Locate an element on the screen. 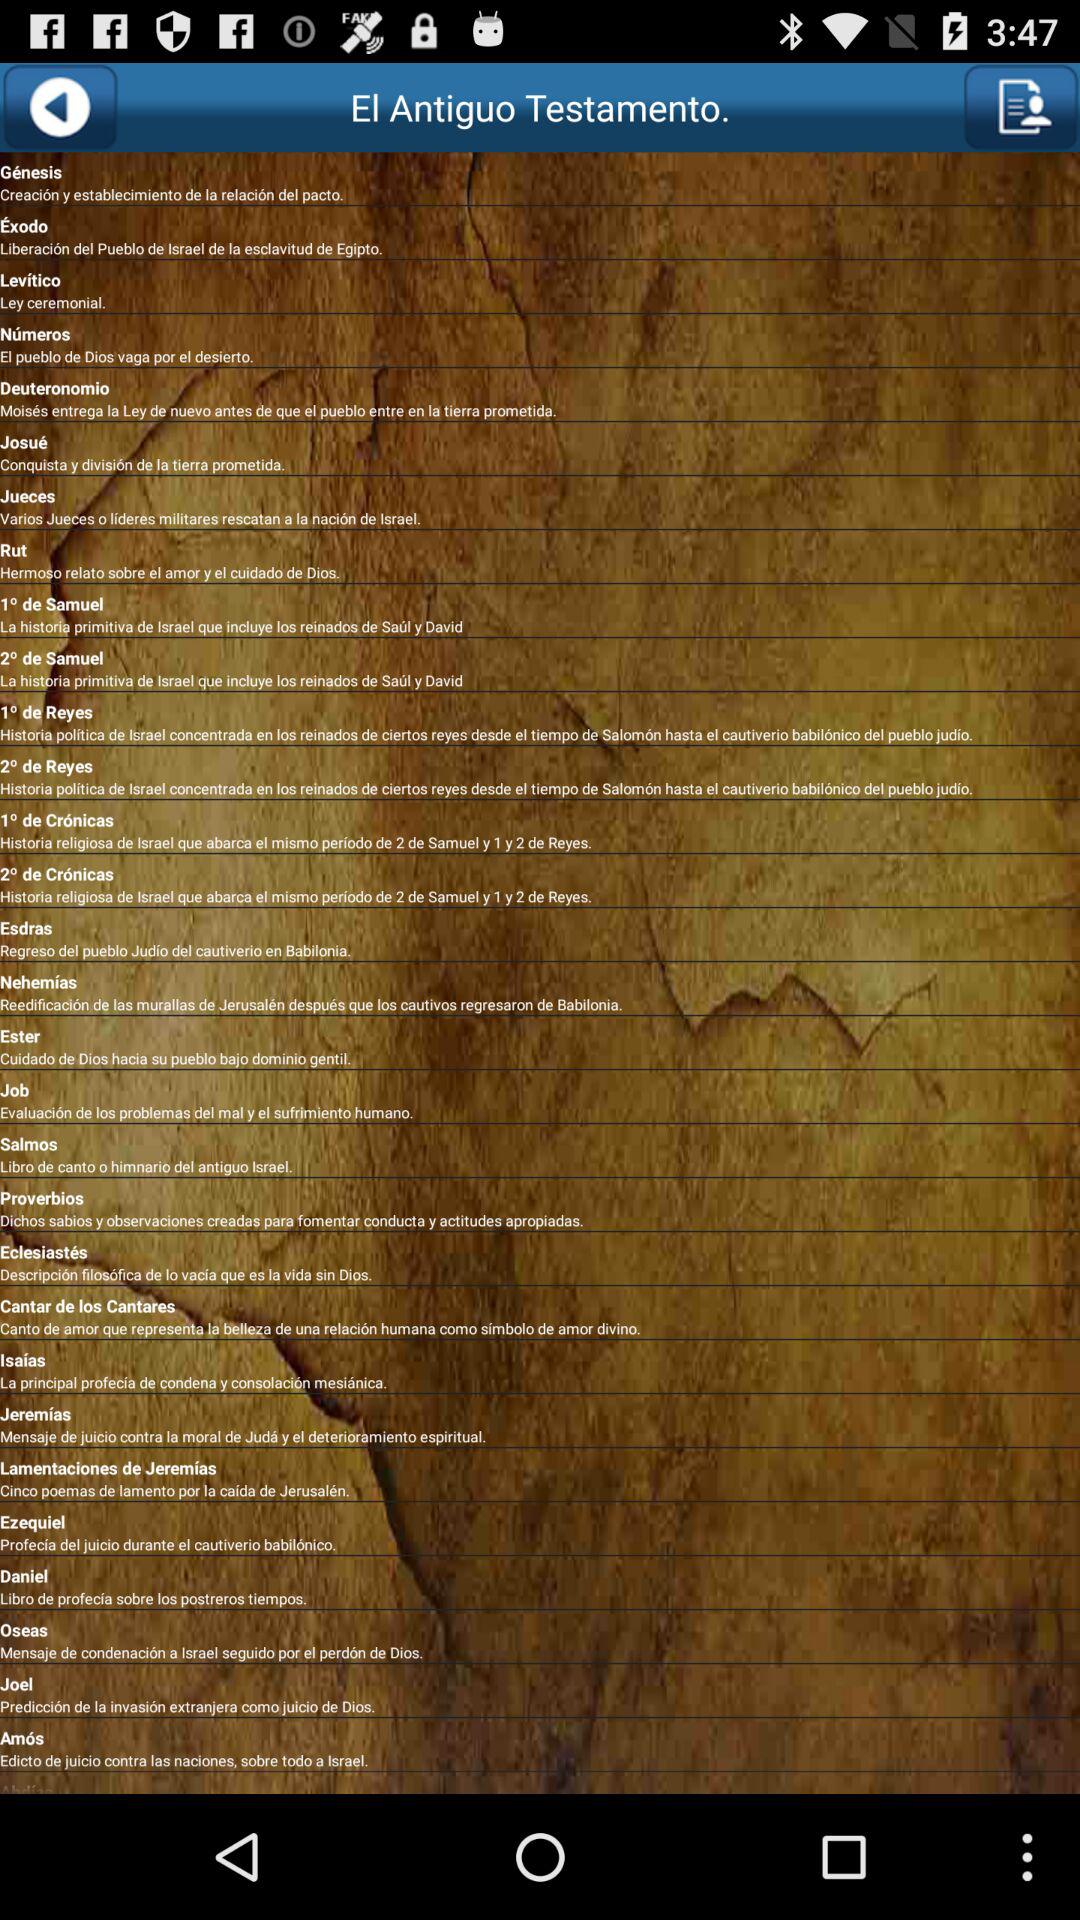 This screenshot has height=1920, width=1080. select the button at the top right corner is located at coordinates (1020, 107).